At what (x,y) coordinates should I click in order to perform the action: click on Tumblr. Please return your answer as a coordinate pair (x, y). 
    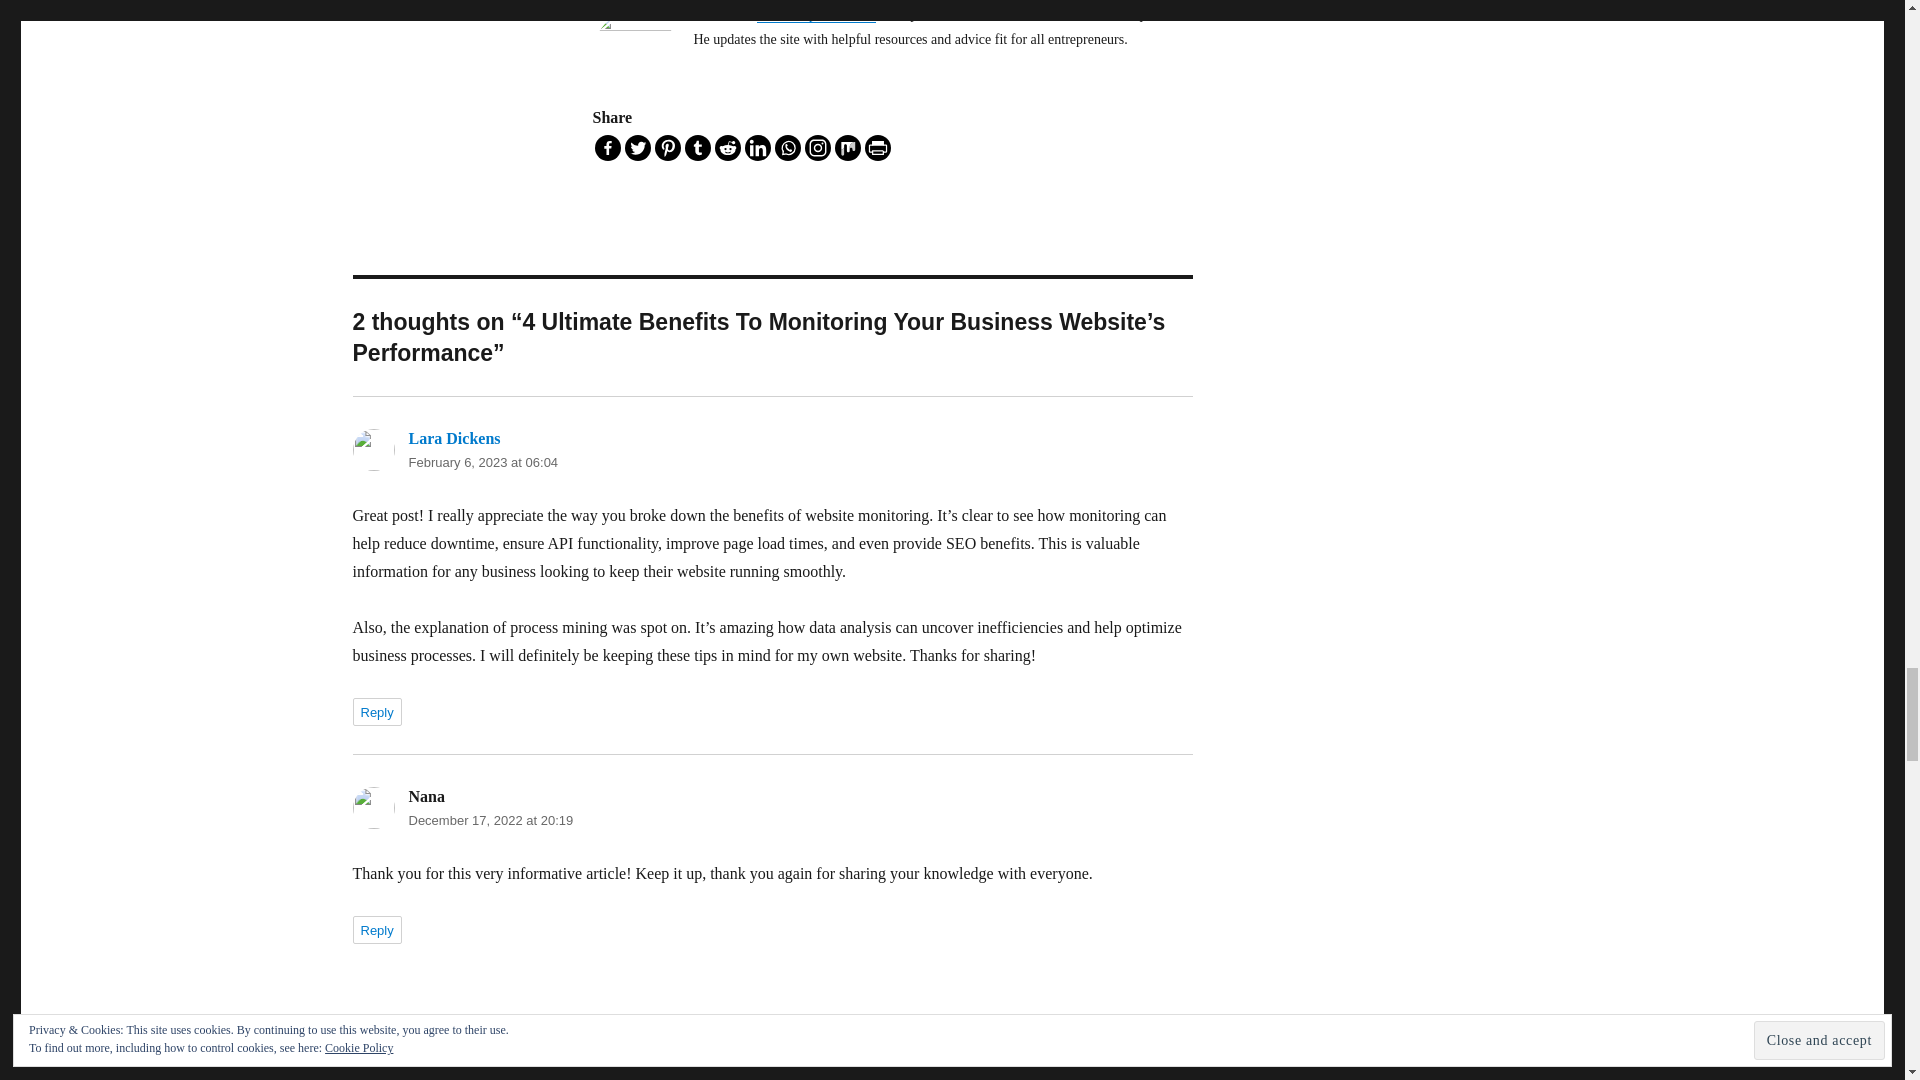
    Looking at the image, I should click on (696, 148).